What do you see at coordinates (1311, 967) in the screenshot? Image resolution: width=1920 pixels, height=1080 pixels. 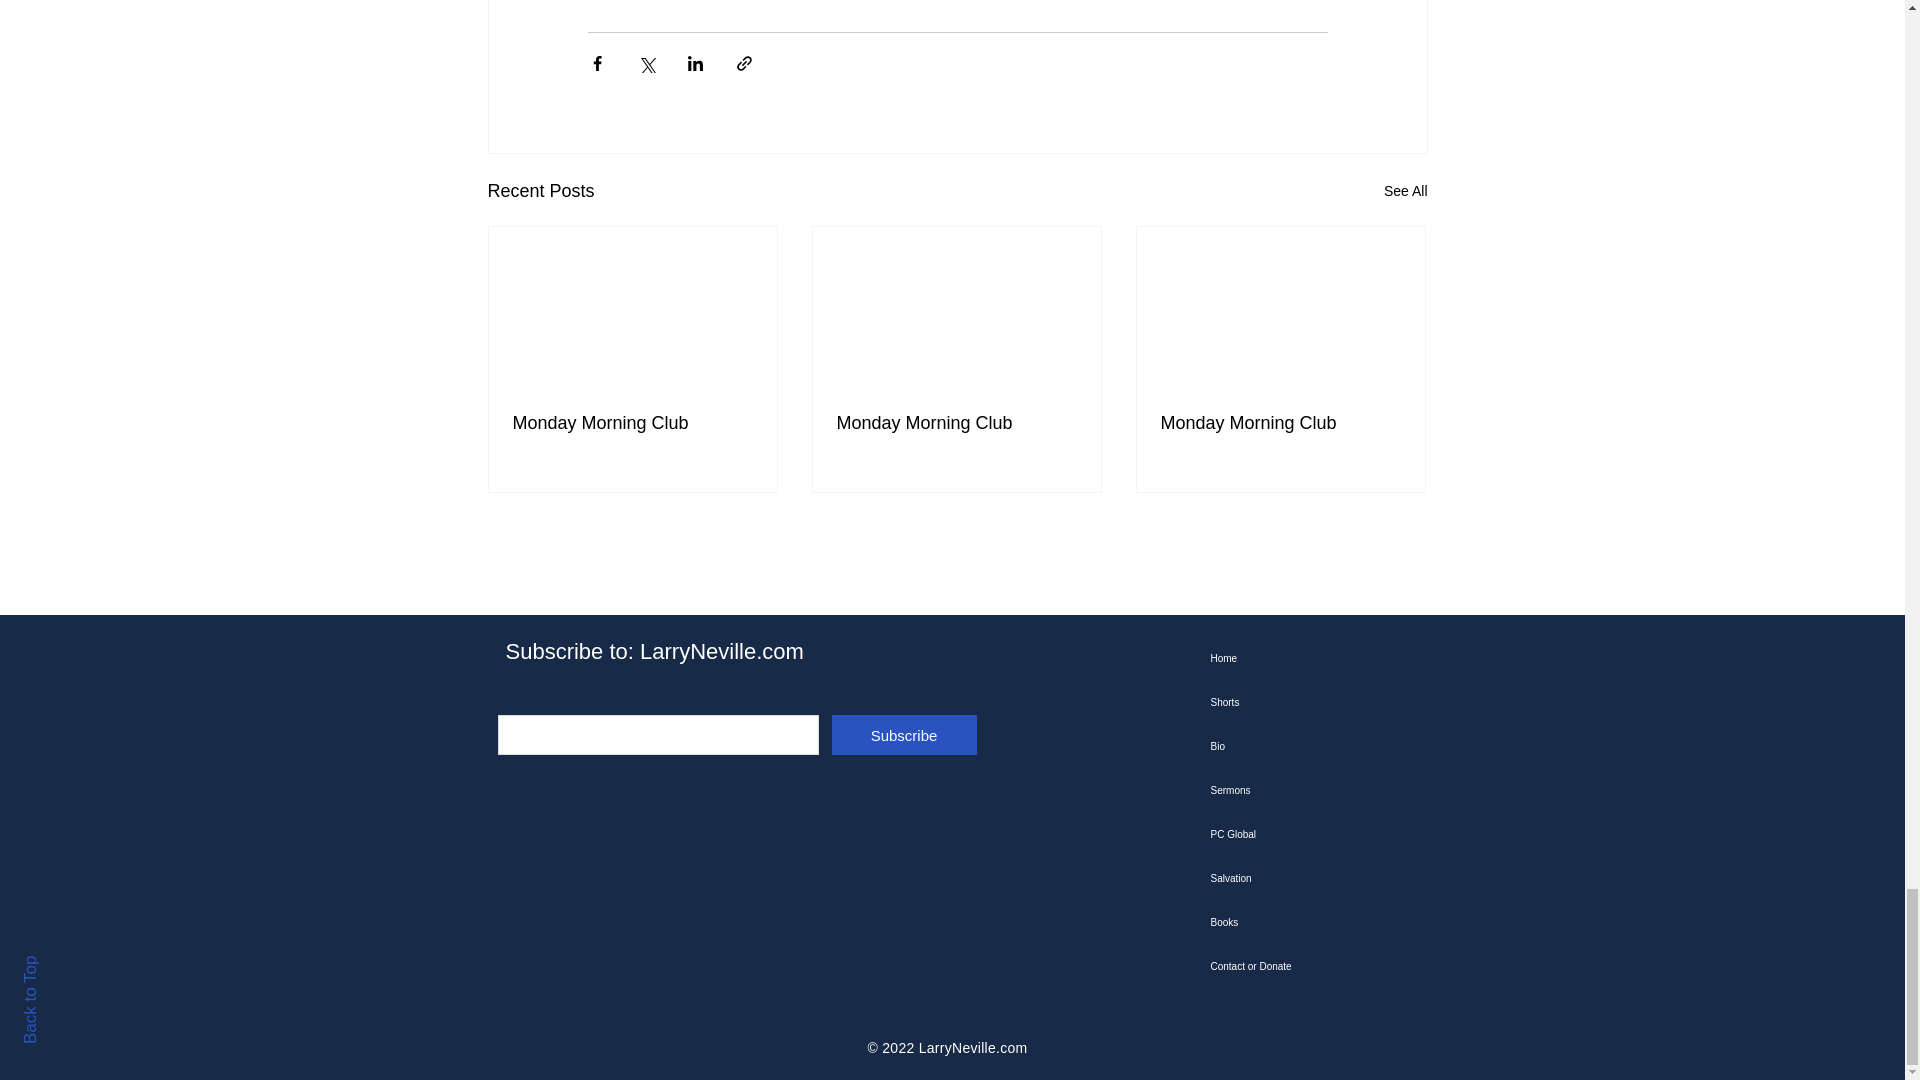 I see `Contact or Donate` at bounding box center [1311, 967].